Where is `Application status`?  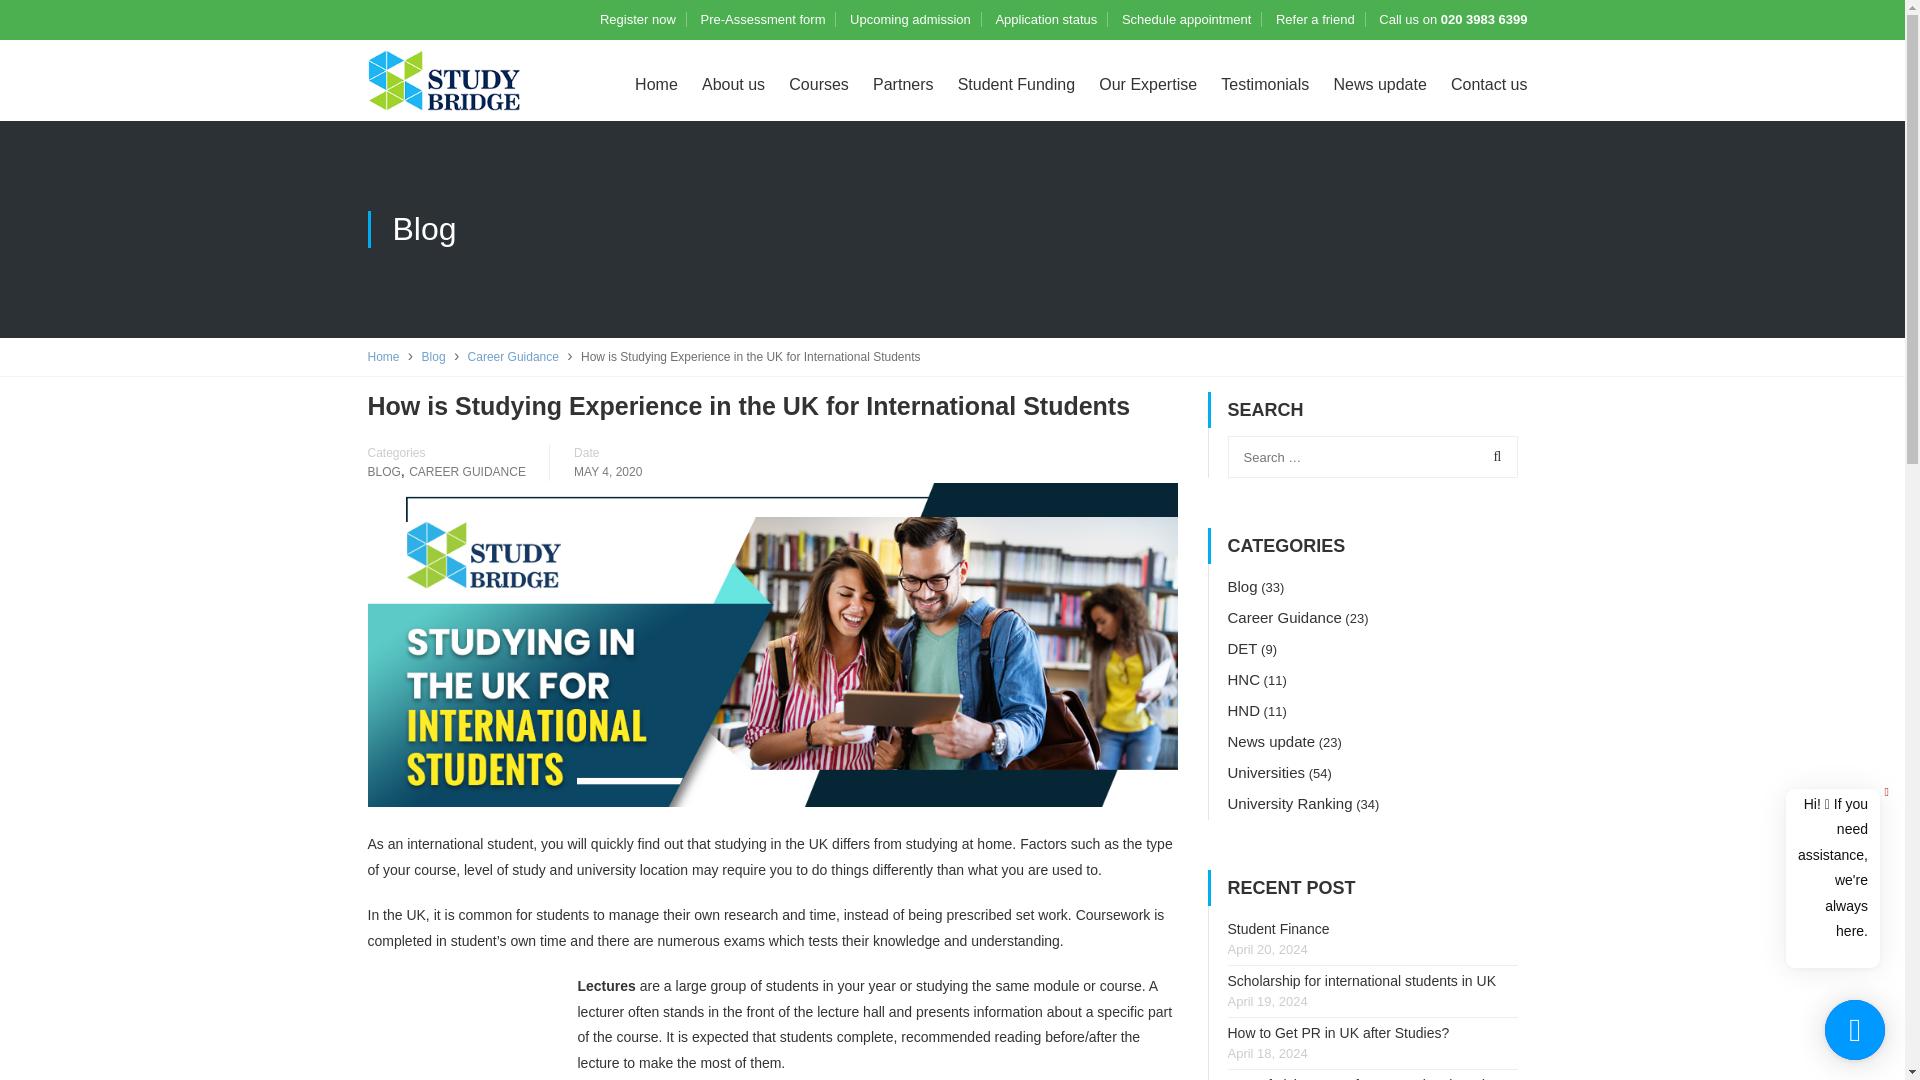 Application status is located at coordinates (1045, 19).